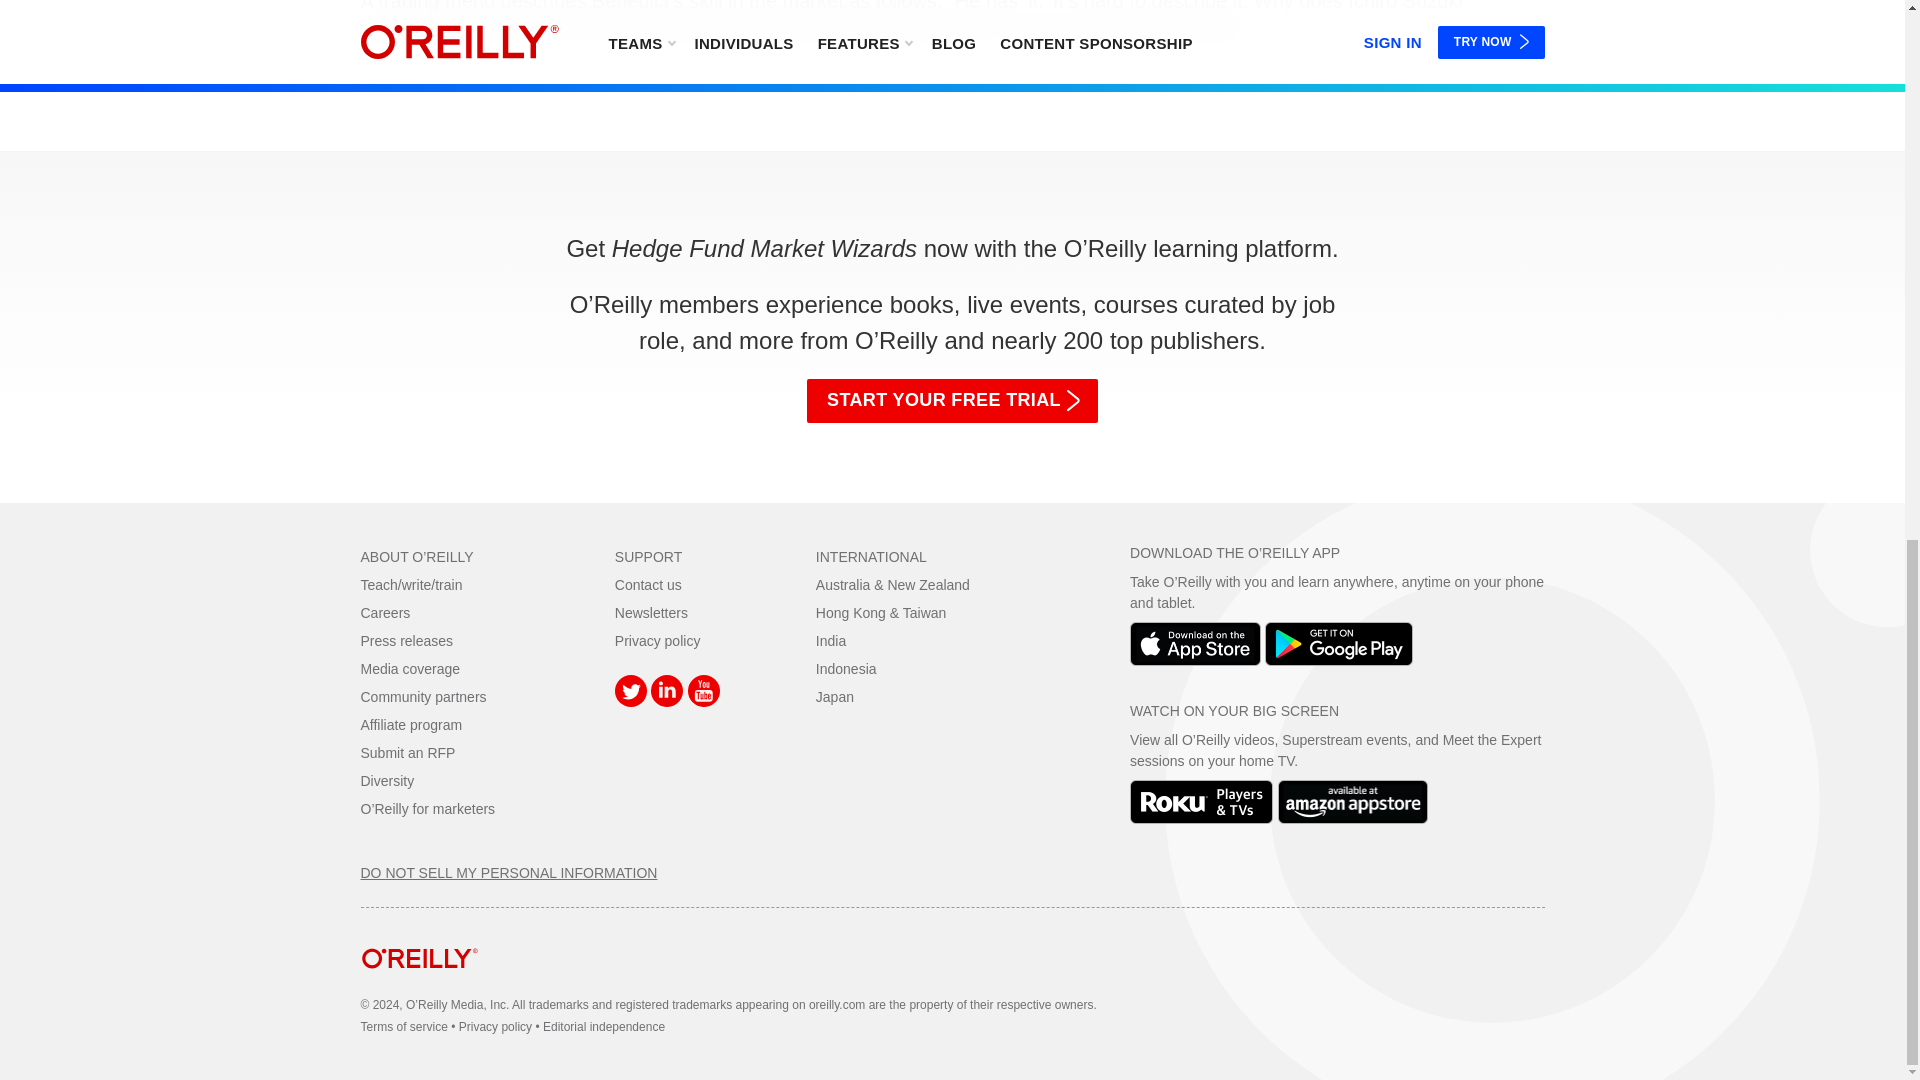 Image resolution: width=1920 pixels, height=1080 pixels. What do you see at coordinates (387, 781) in the screenshot?
I see `Diversity` at bounding box center [387, 781].